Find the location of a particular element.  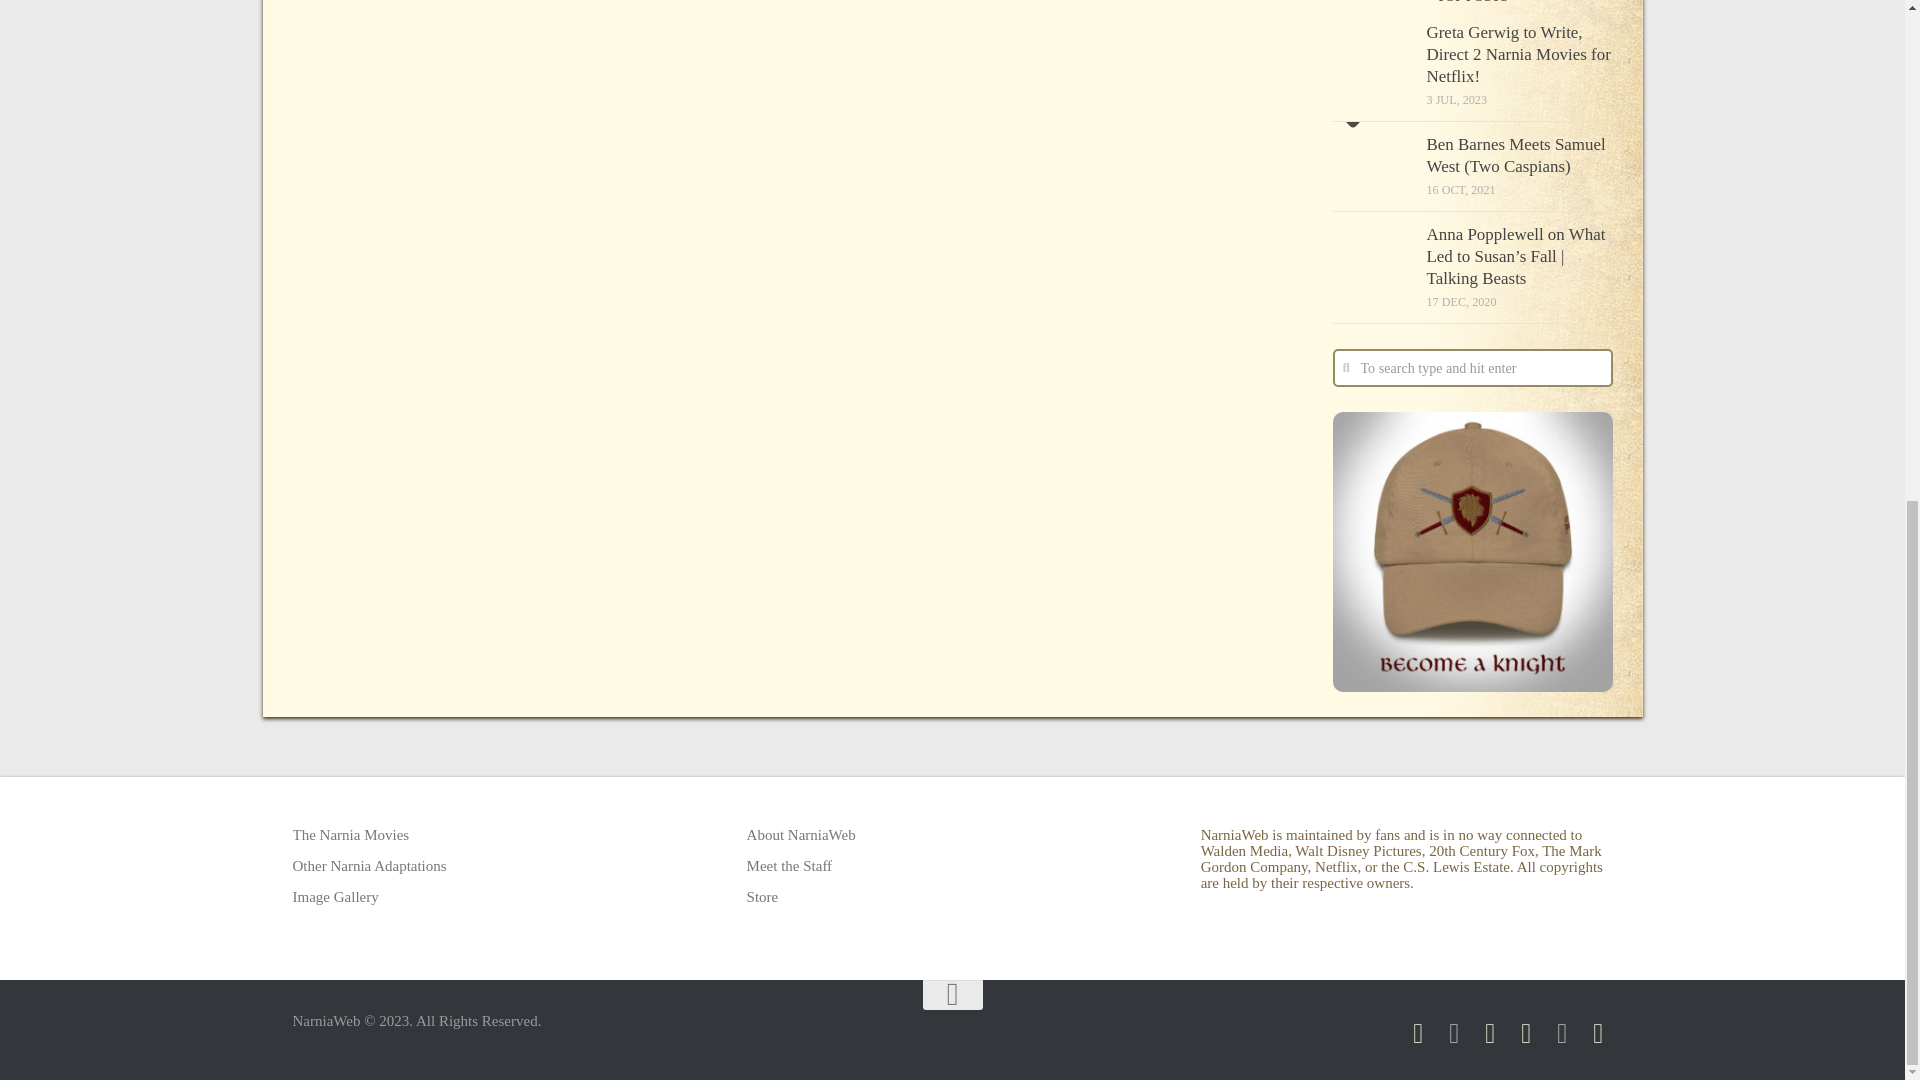

NarniaWeb on YouTube is located at coordinates (1526, 1033).